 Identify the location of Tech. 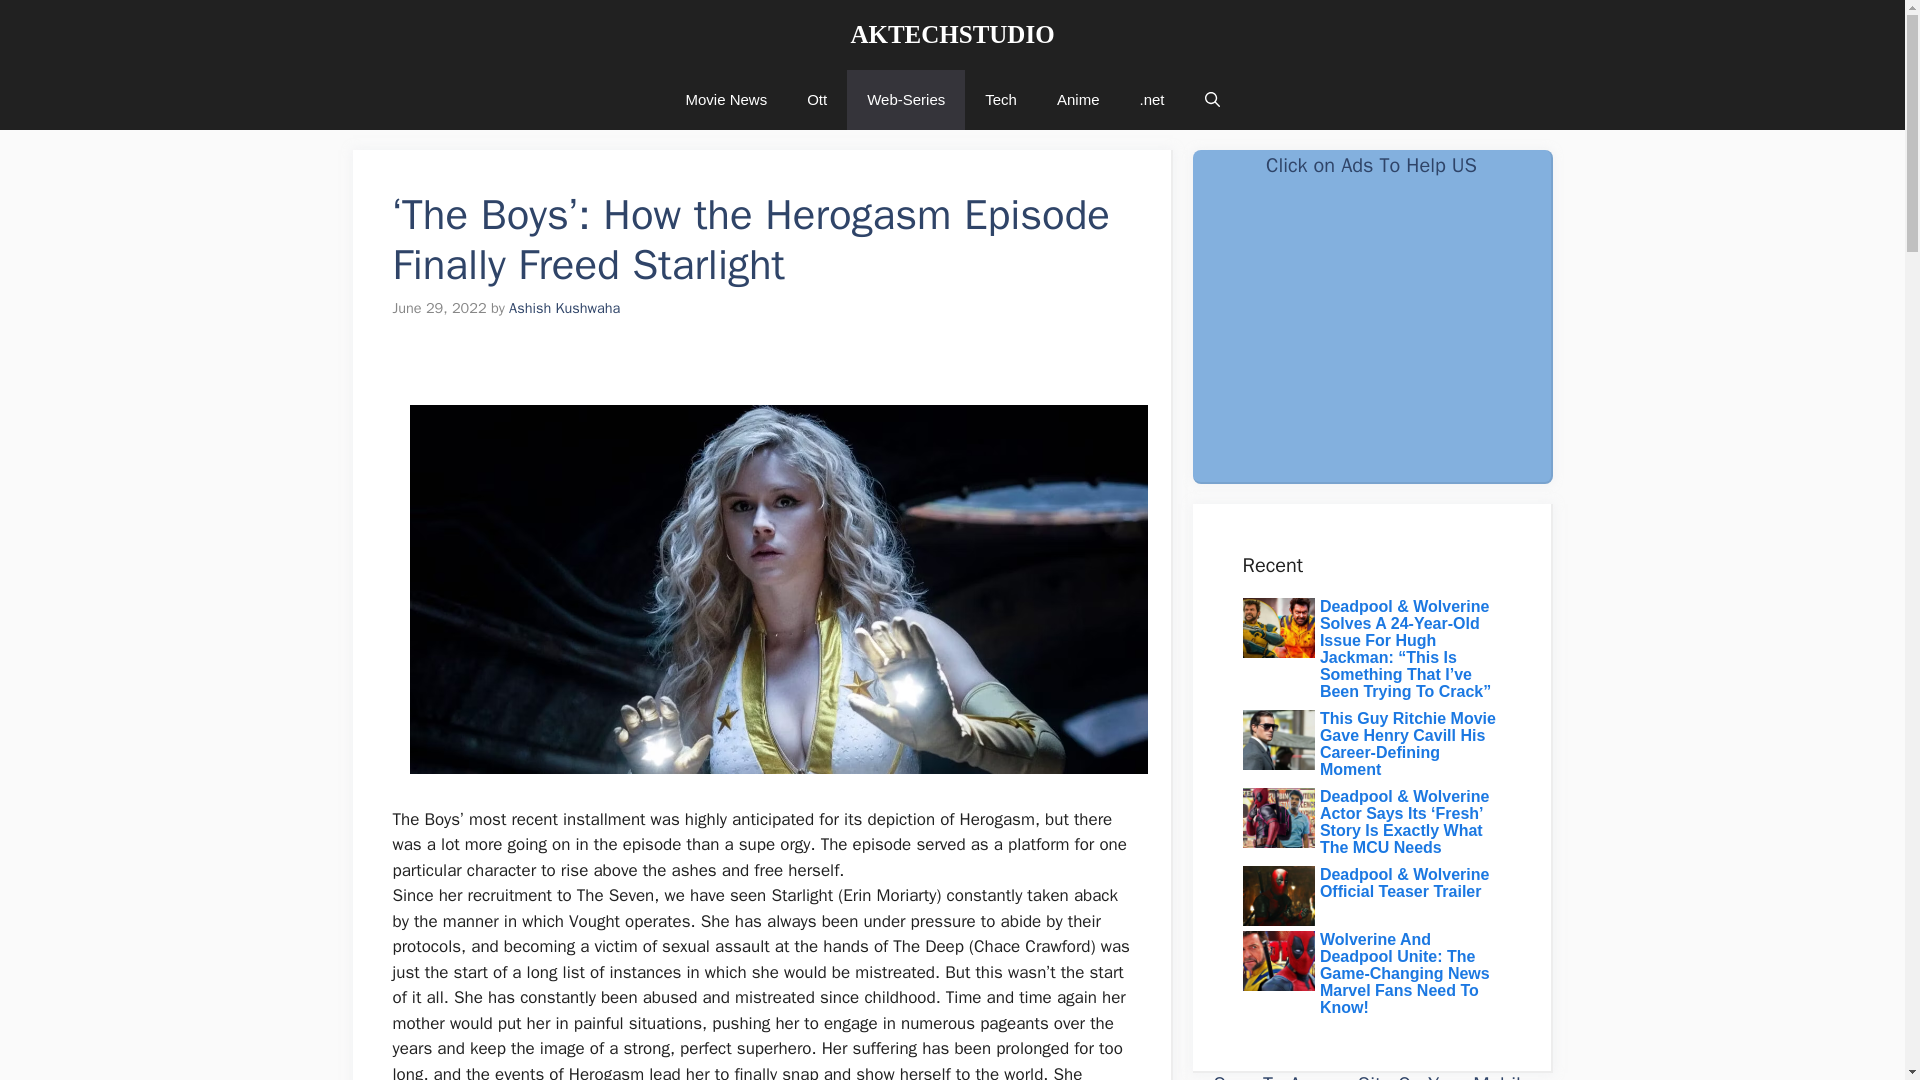
(1000, 100).